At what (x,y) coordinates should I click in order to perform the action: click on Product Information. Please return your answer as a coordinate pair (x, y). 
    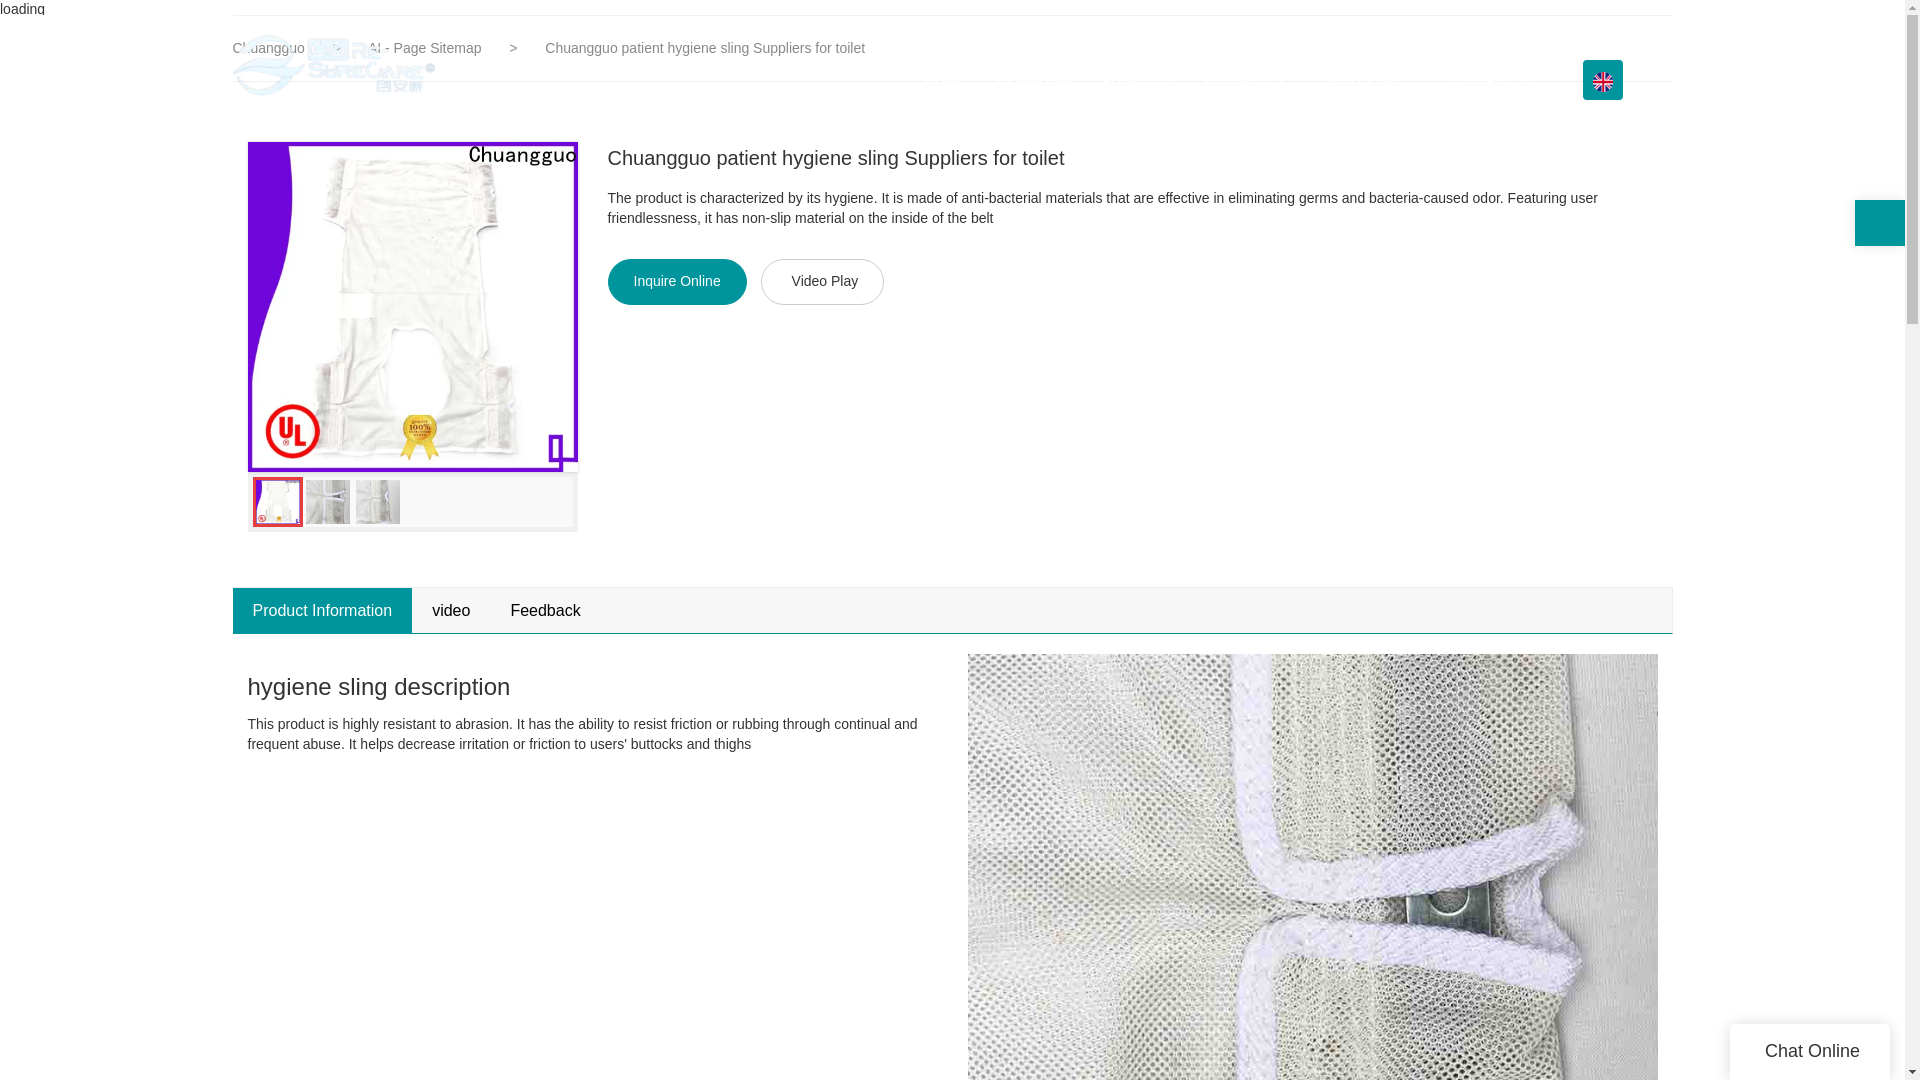
    Looking at the image, I should click on (322, 610).